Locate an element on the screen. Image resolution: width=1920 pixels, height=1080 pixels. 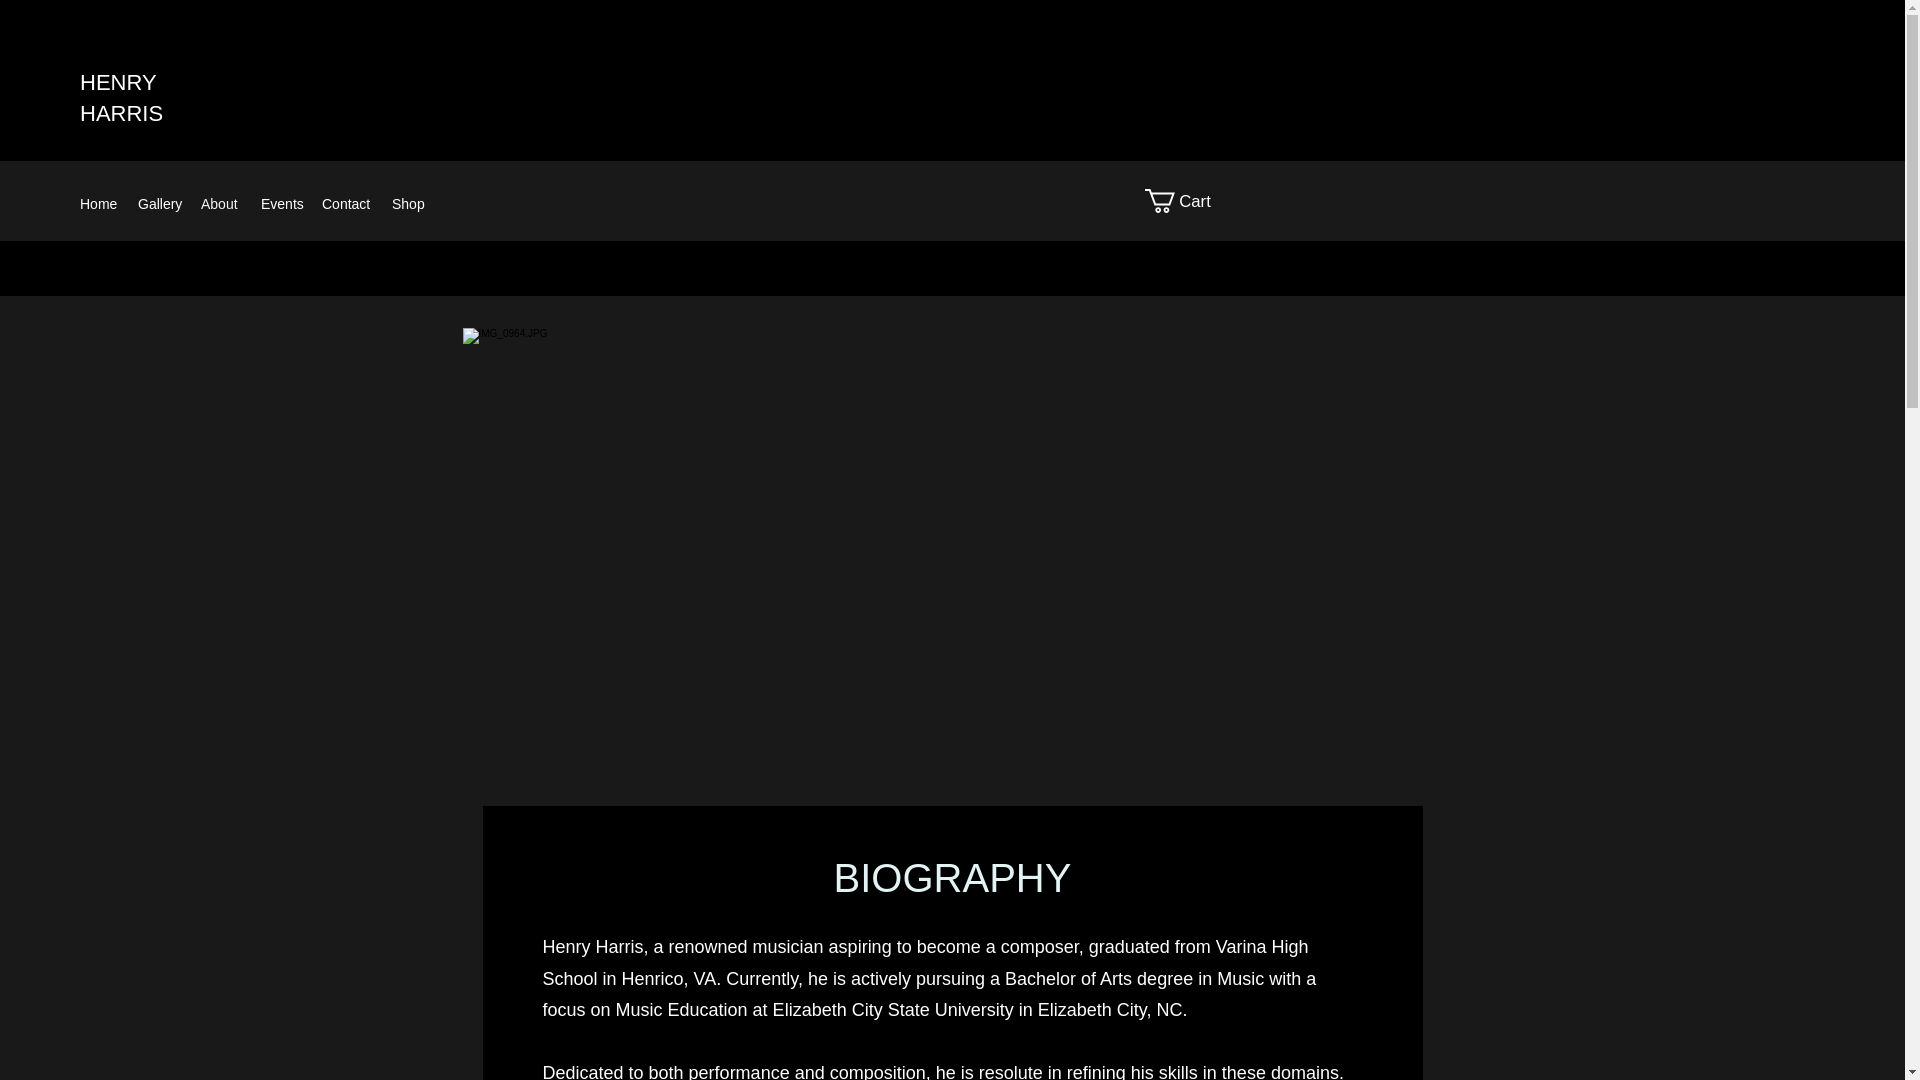
Home is located at coordinates (98, 204).